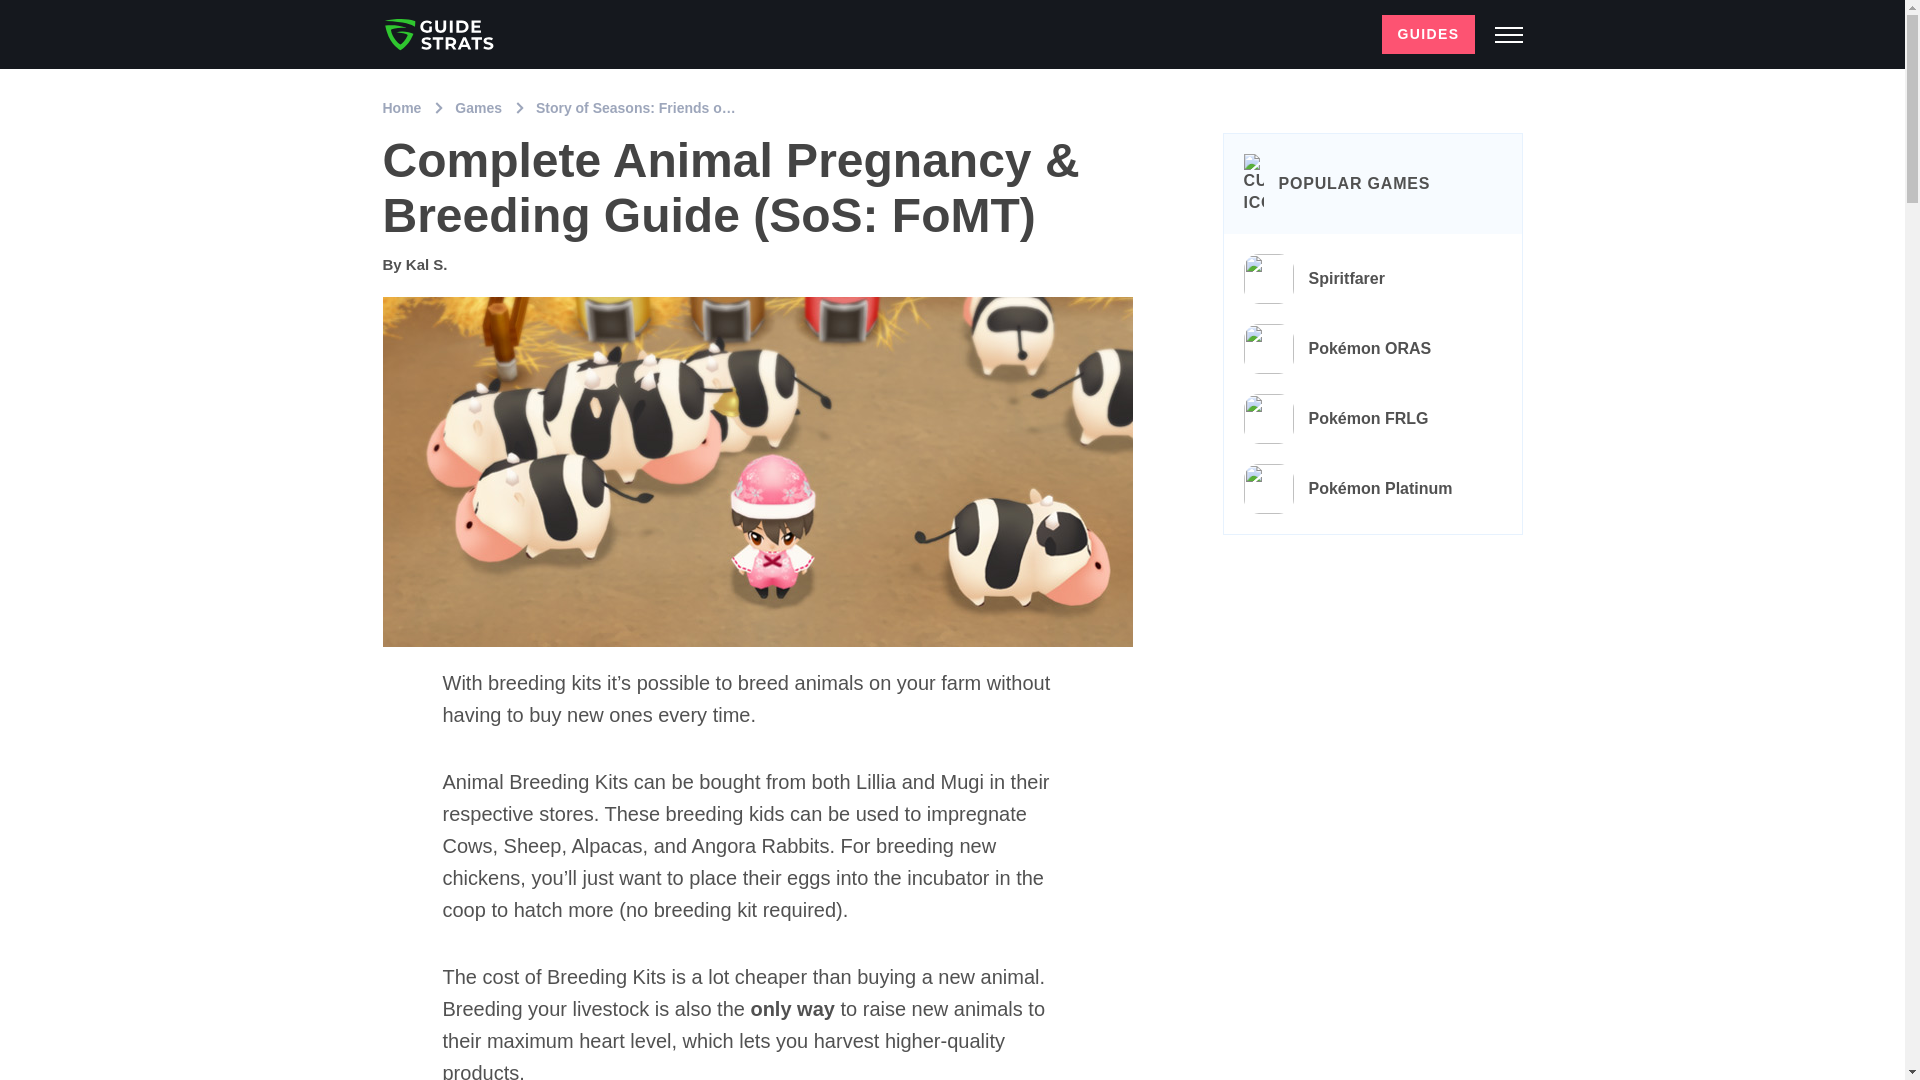 This screenshot has height=1080, width=1920. What do you see at coordinates (403, 108) in the screenshot?
I see `Home` at bounding box center [403, 108].